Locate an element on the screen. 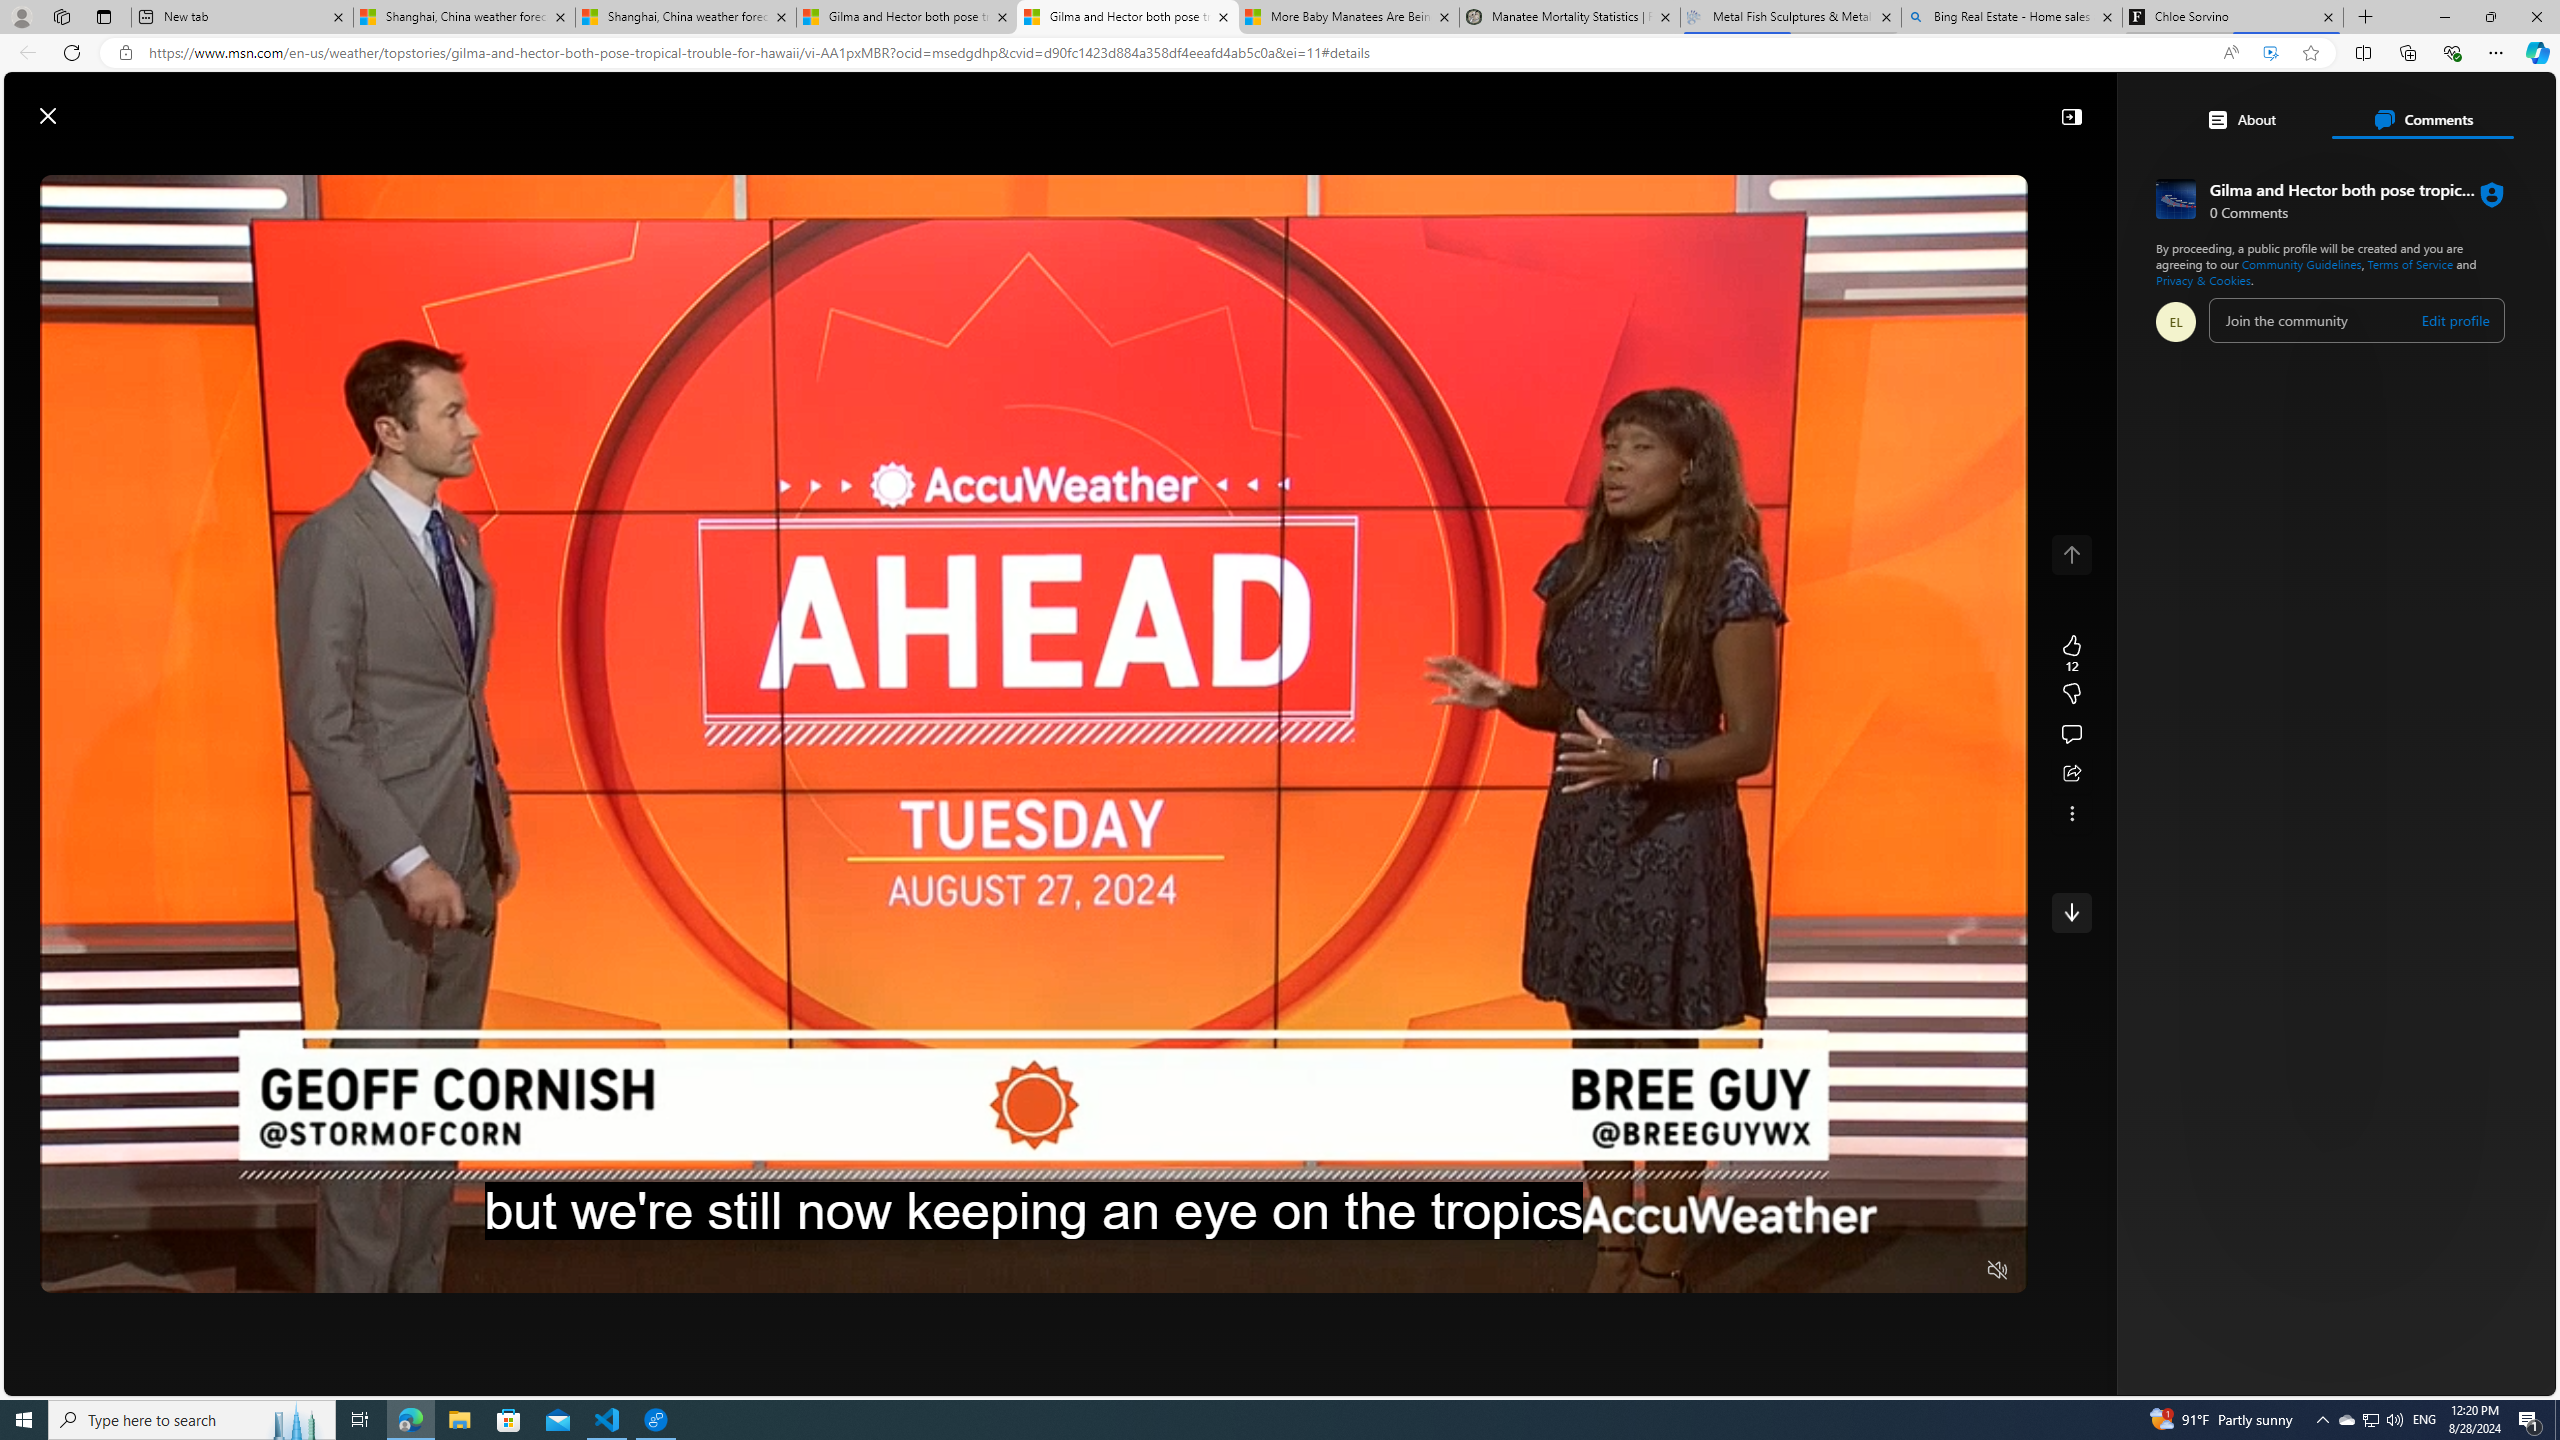 The width and height of the screenshot is (2560, 1440). Fullscreen is located at coordinates (1959, 1271).